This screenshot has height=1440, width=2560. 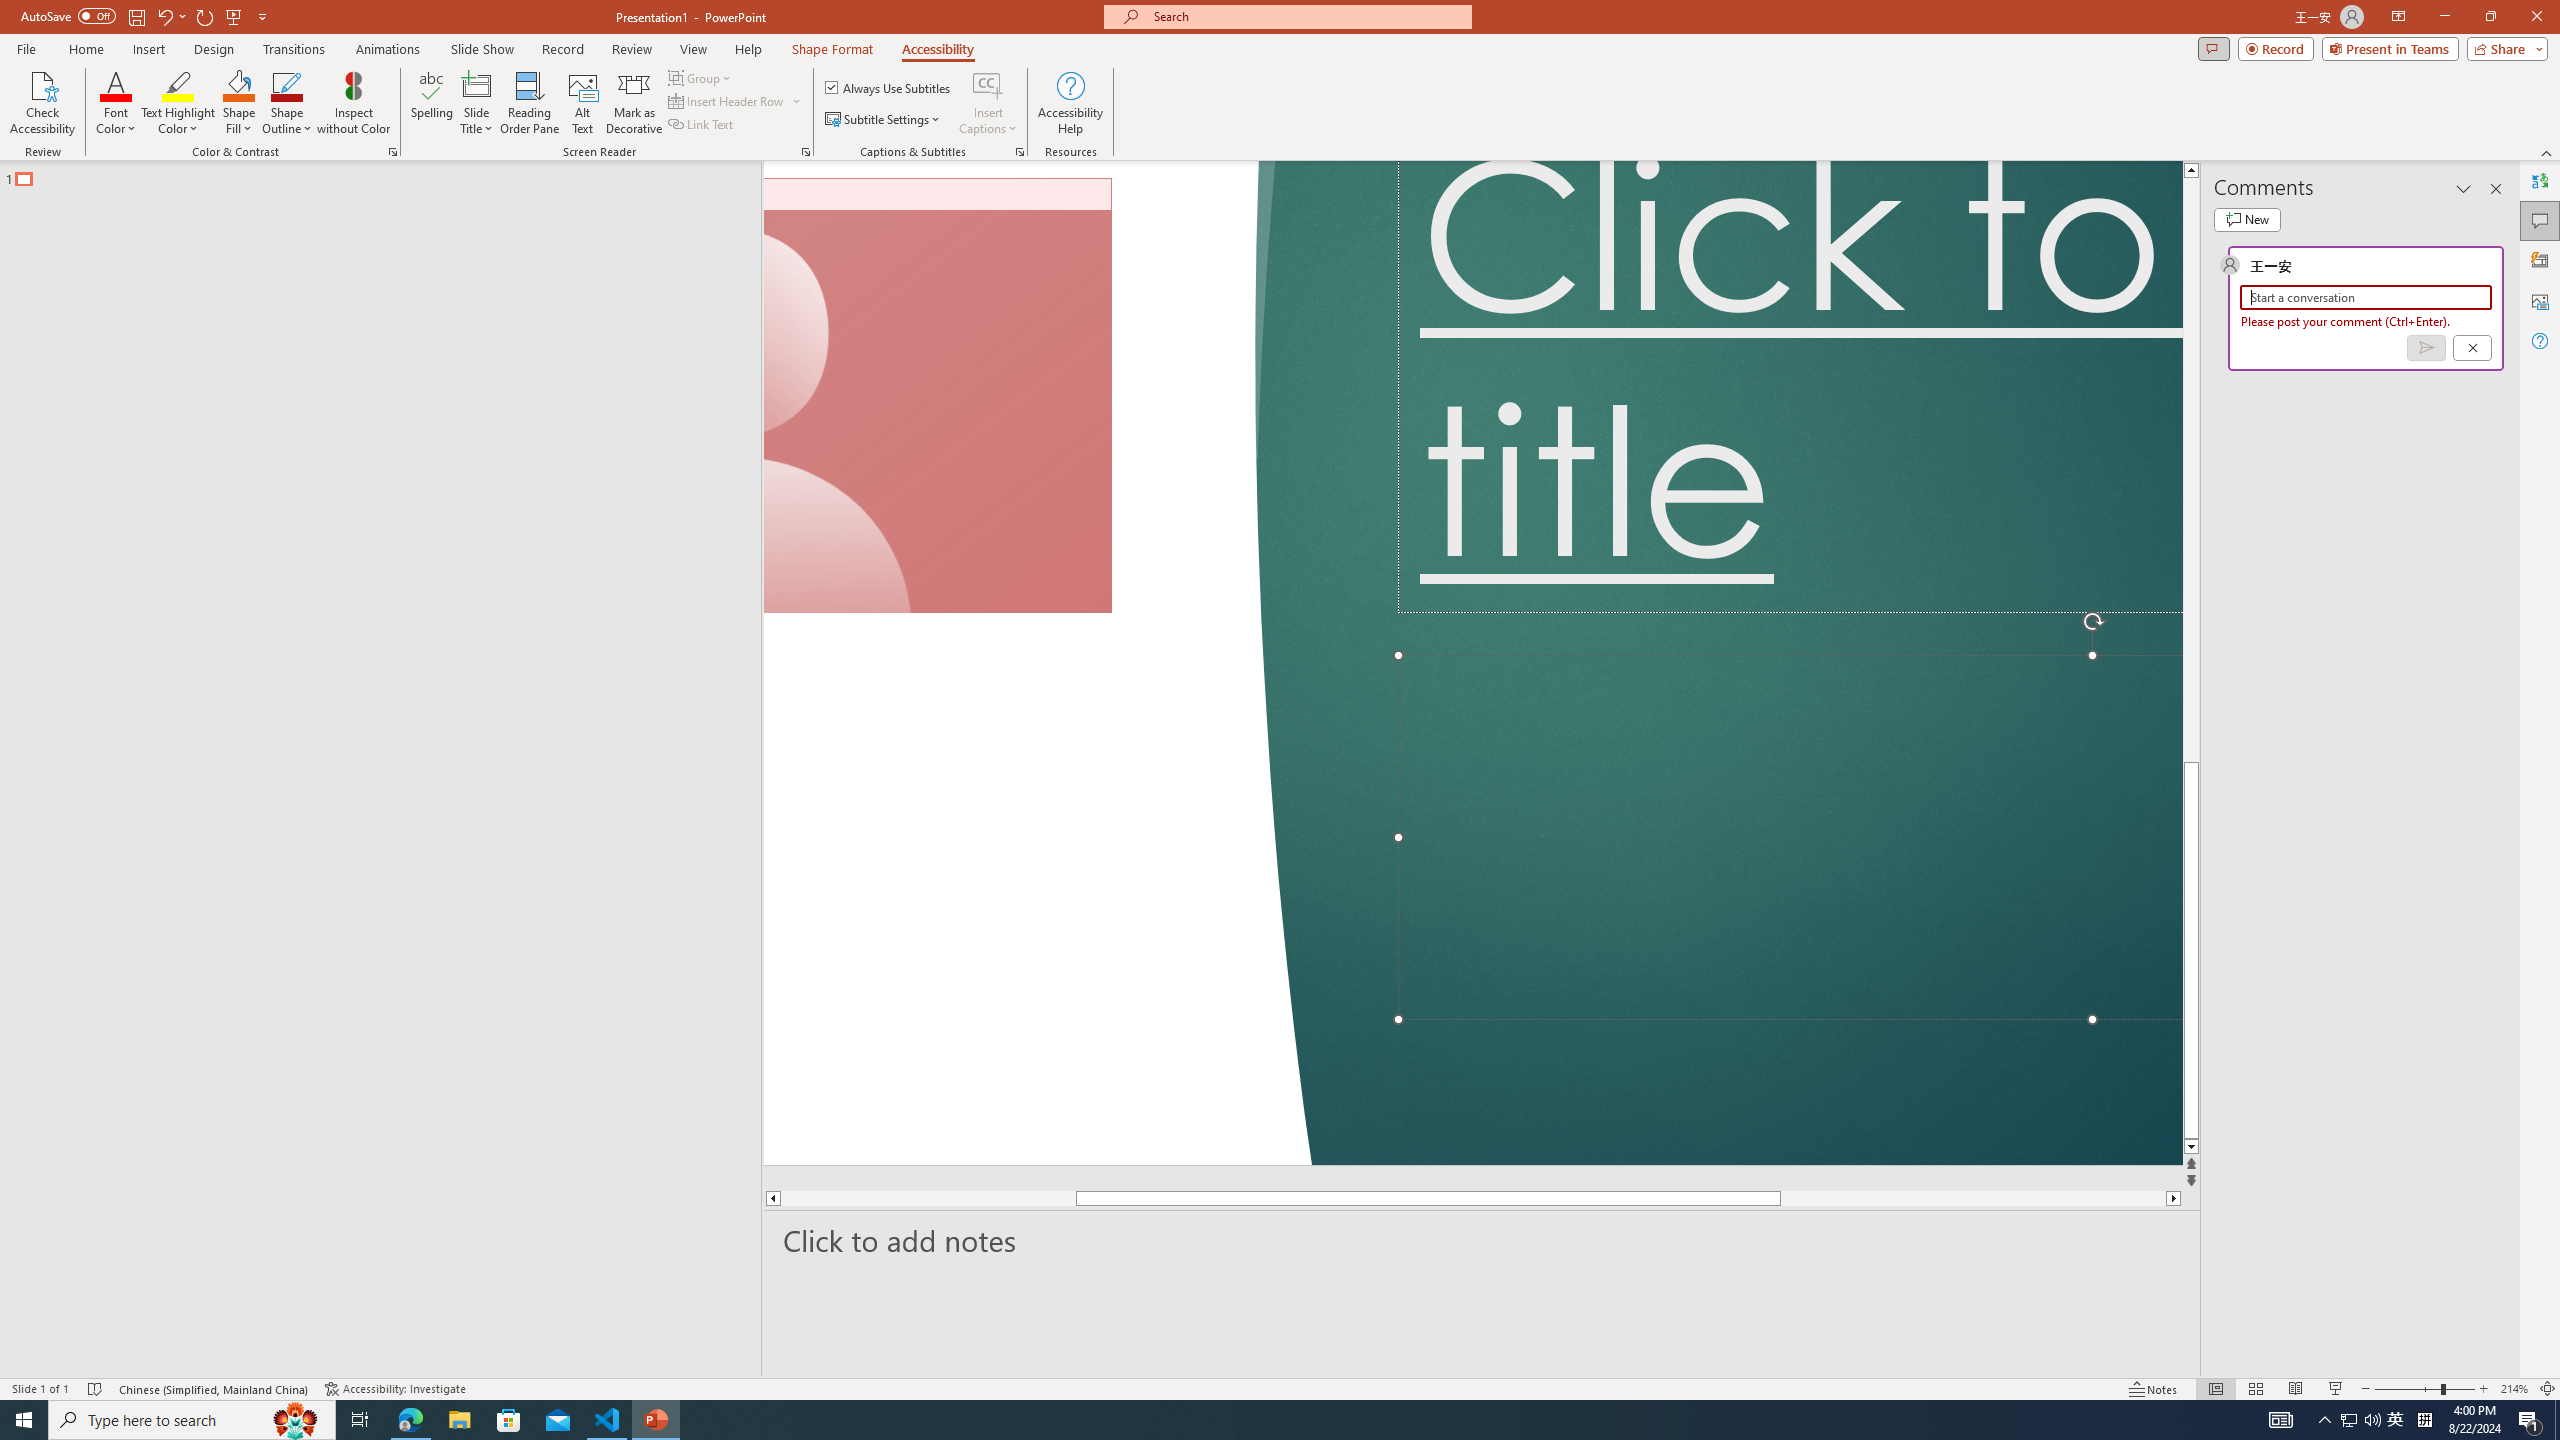 What do you see at coordinates (178, 85) in the screenshot?
I see `Text Highlight Color Yellow` at bounding box center [178, 85].